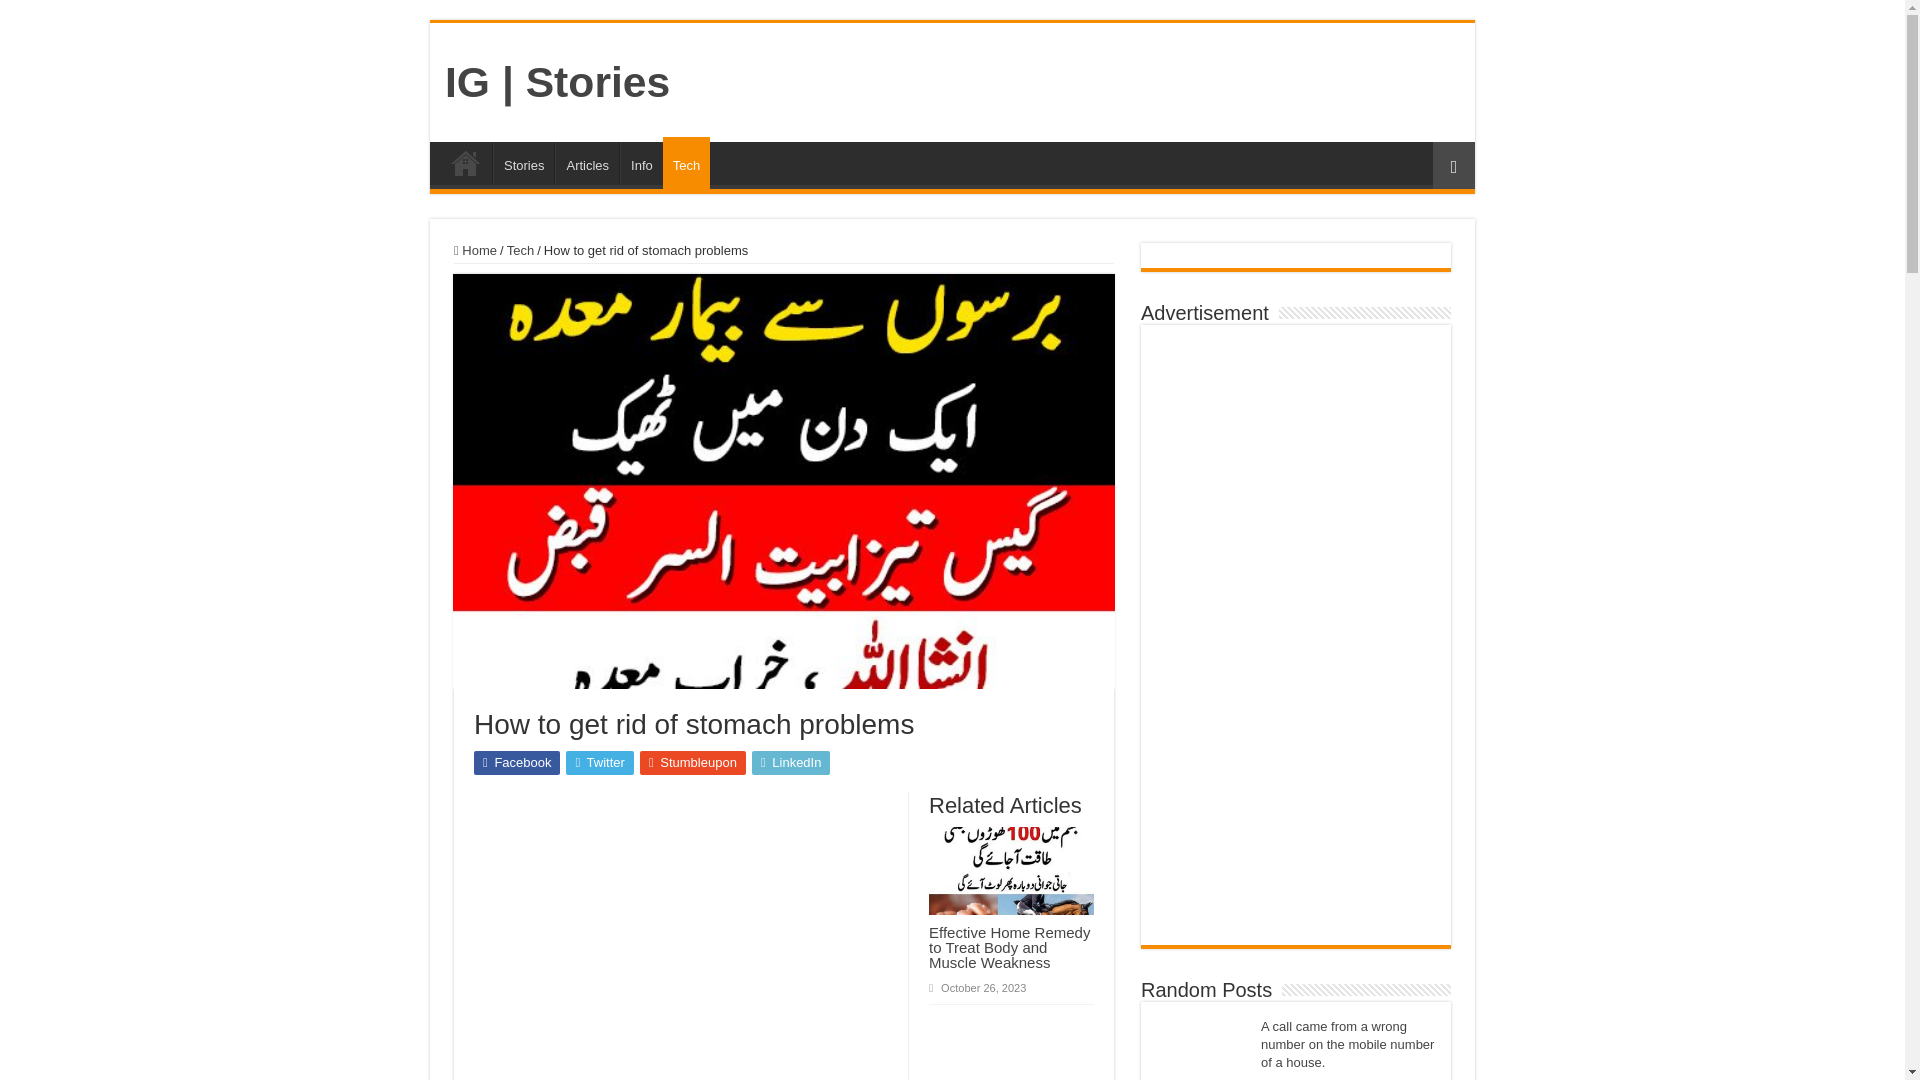 This screenshot has height=1080, width=1920. What do you see at coordinates (475, 250) in the screenshot?
I see `Home` at bounding box center [475, 250].